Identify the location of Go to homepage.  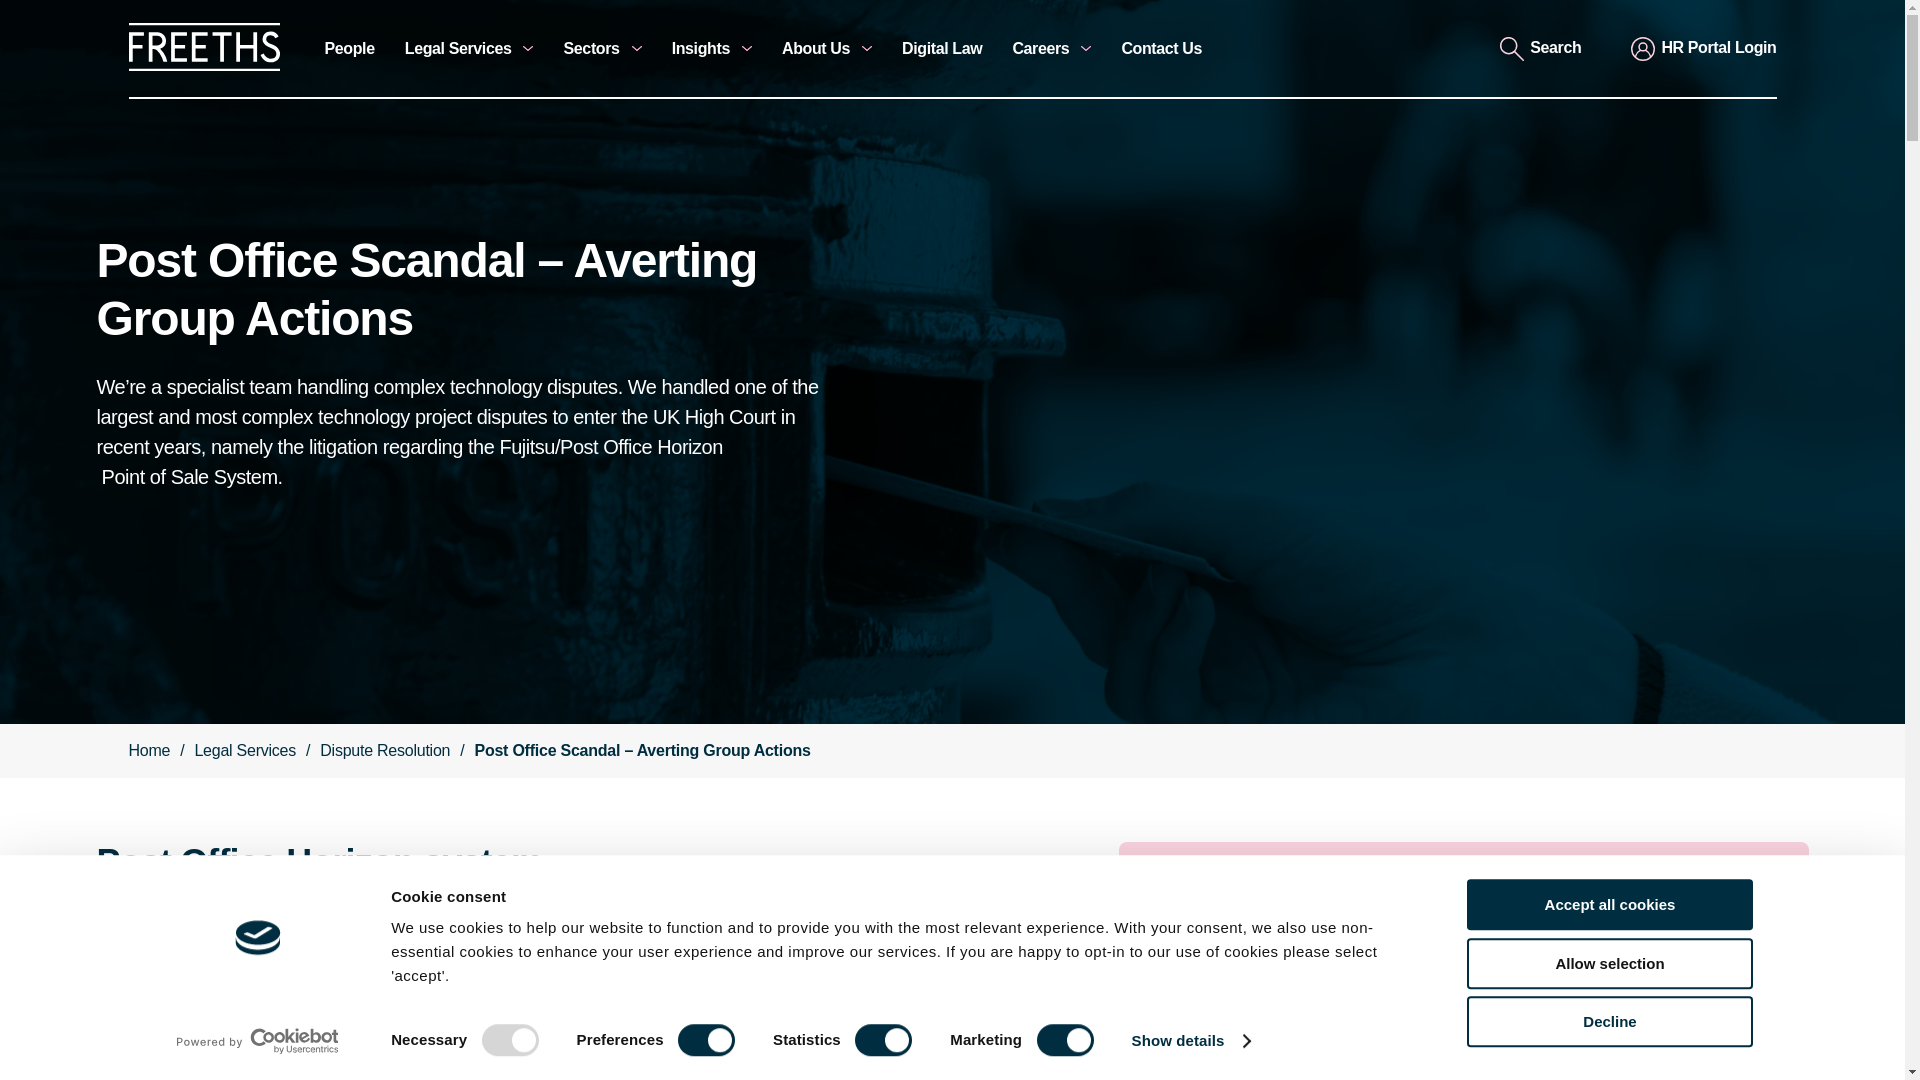
(203, 66).